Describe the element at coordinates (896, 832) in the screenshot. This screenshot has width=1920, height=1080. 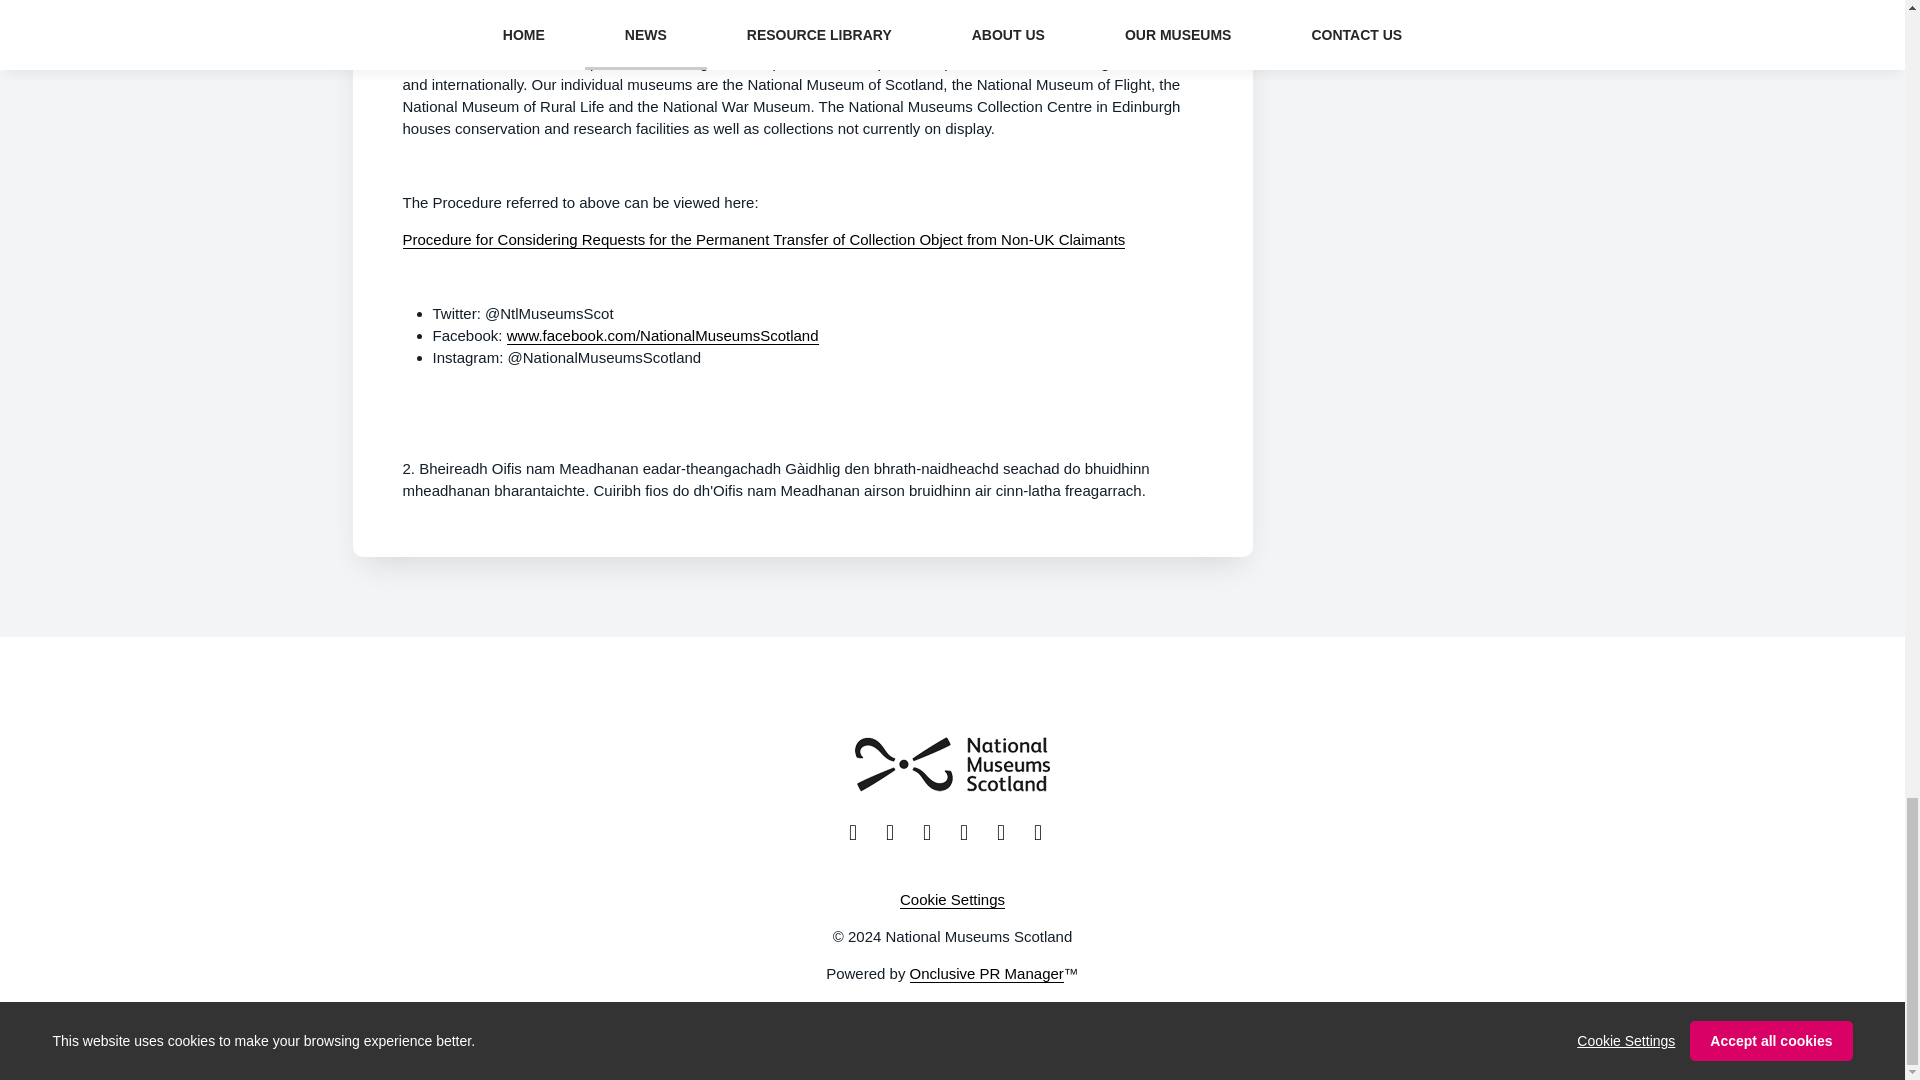
I see `Twitter` at that location.